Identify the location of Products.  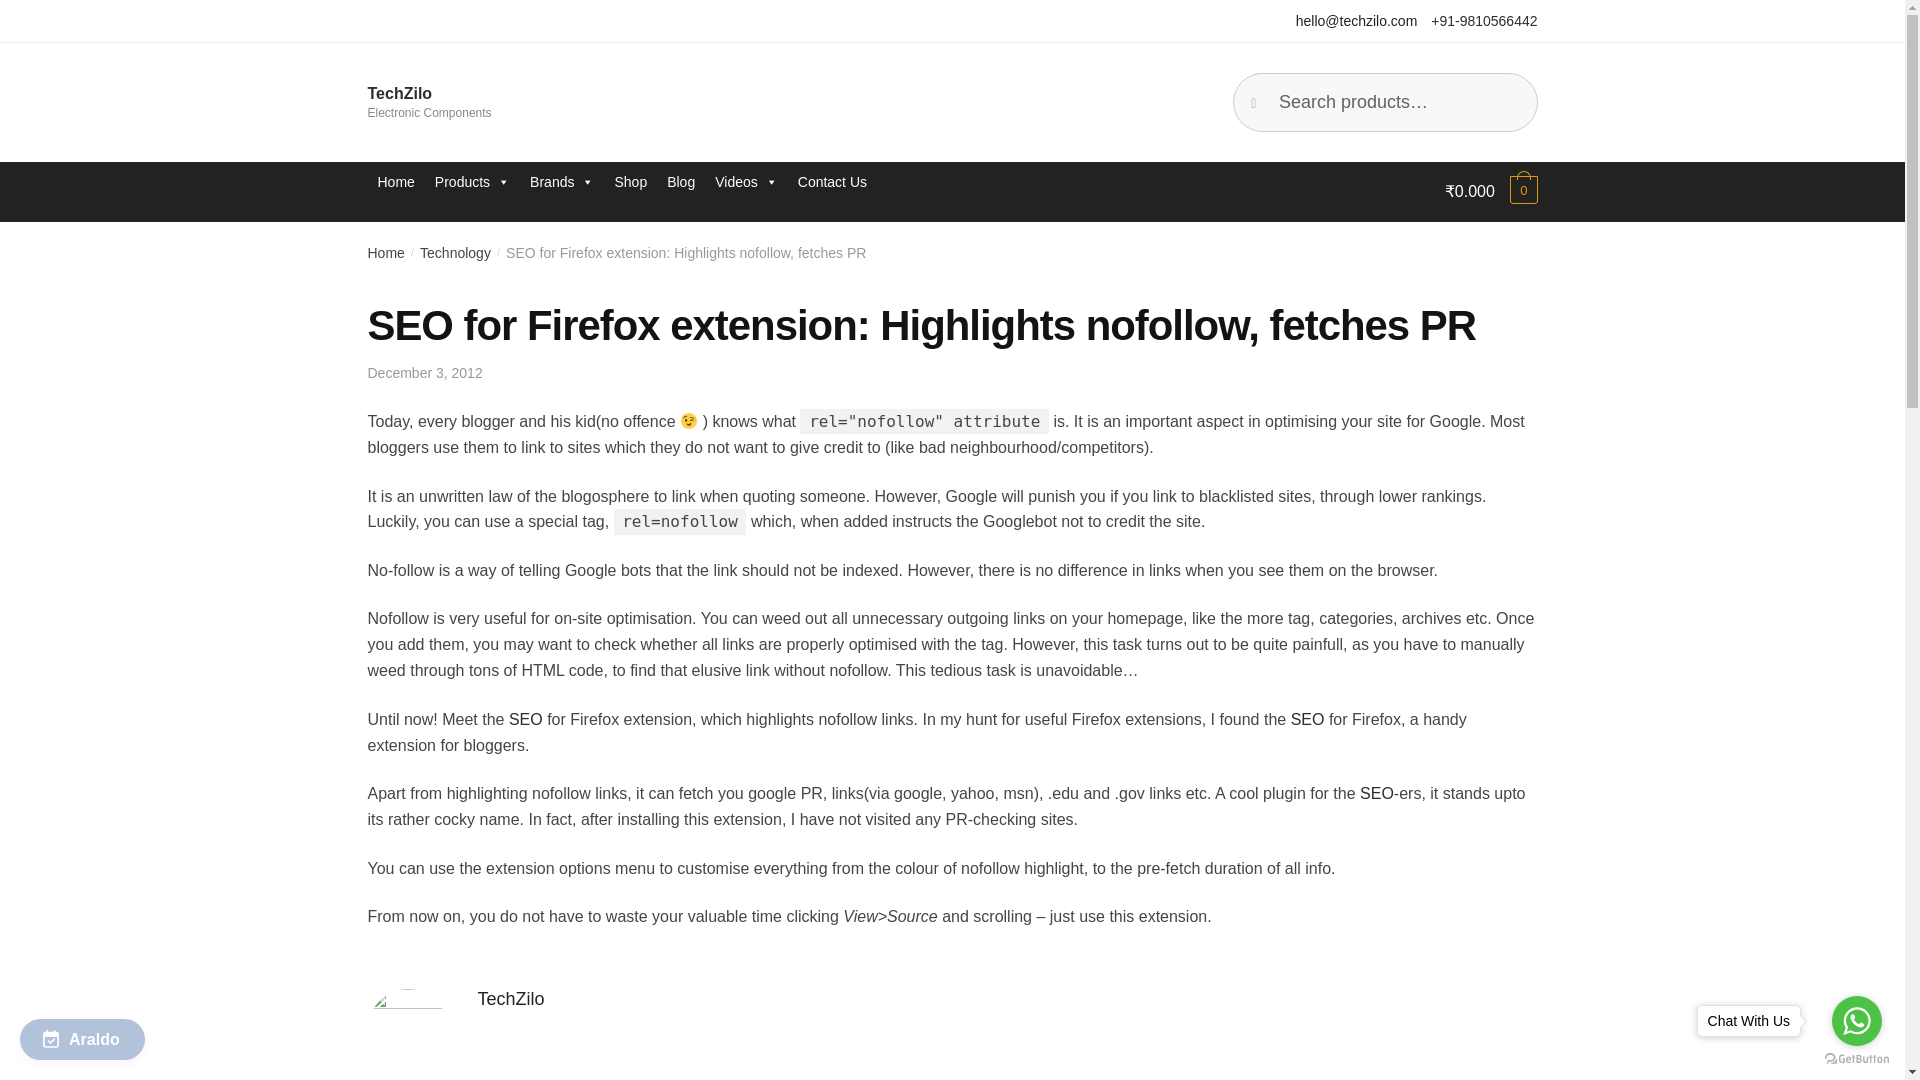
(472, 182).